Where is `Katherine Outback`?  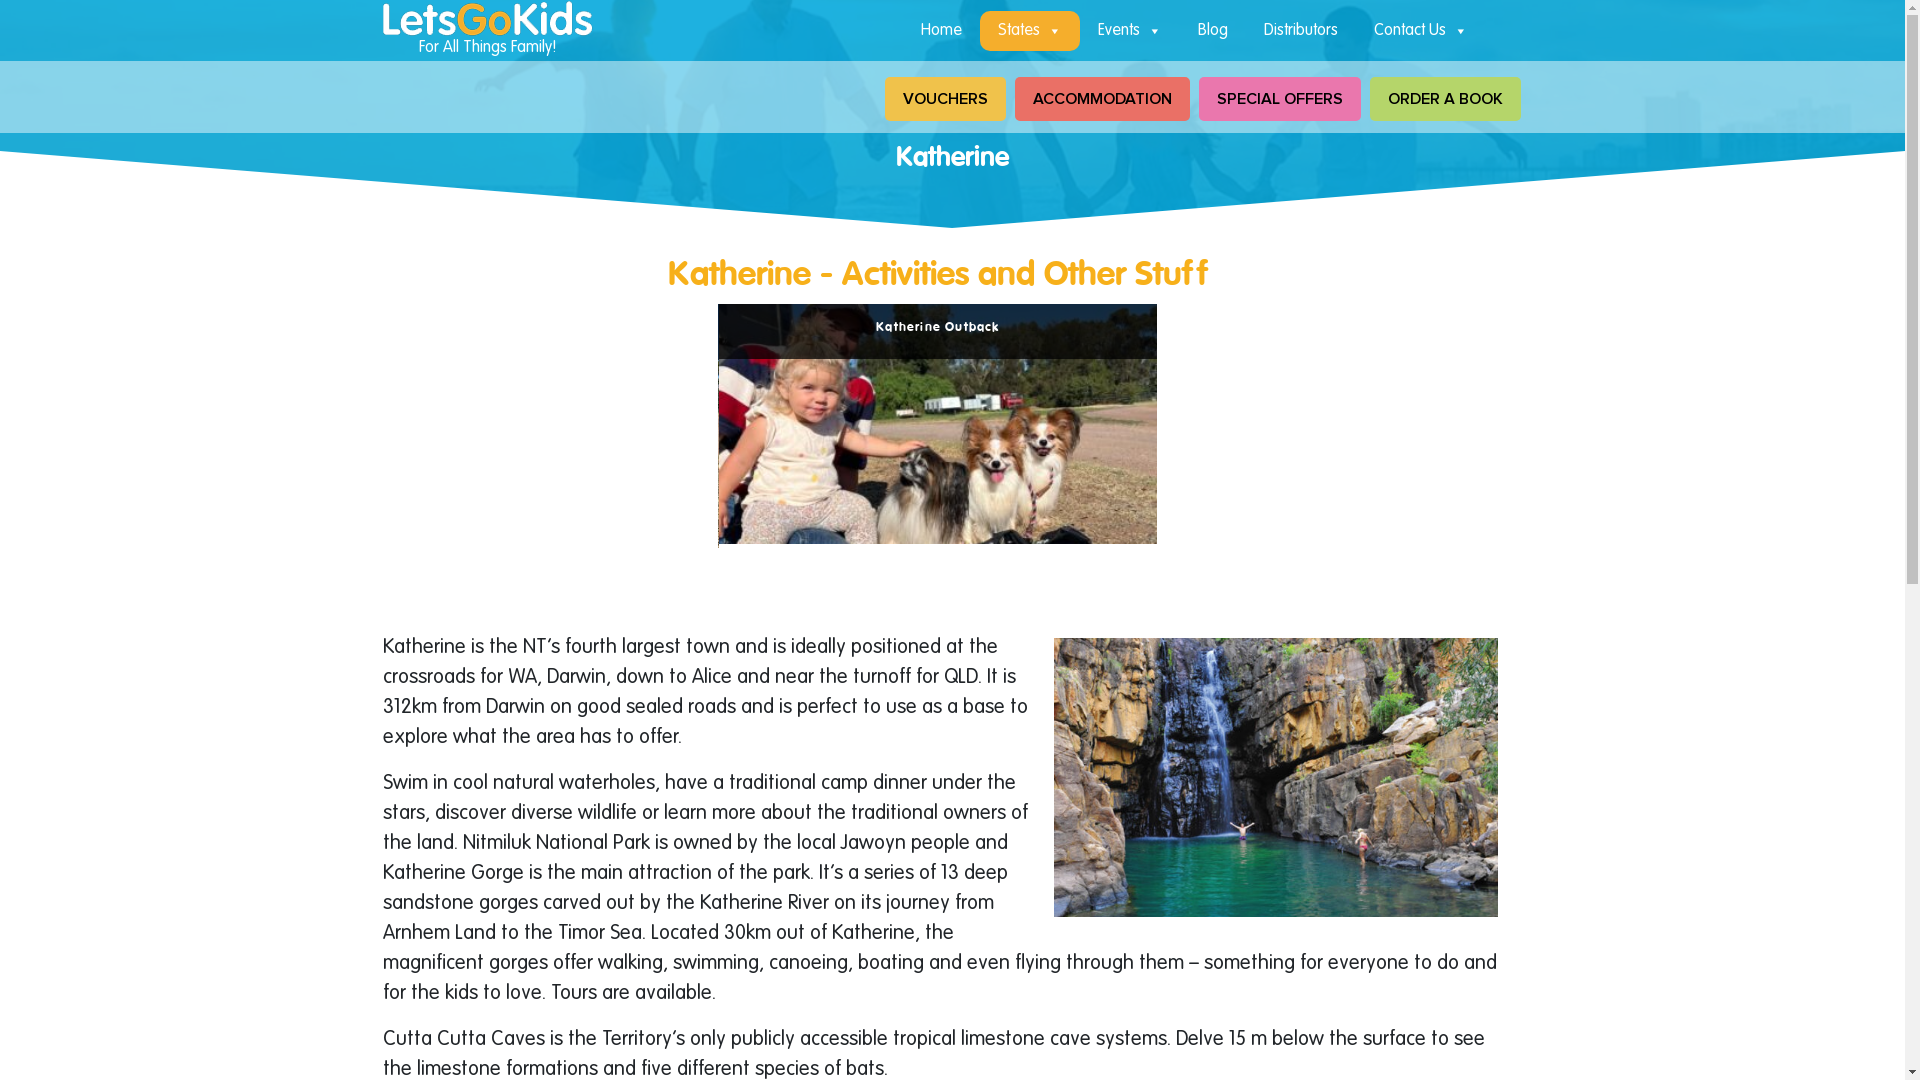 Katherine Outback is located at coordinates (938, 424).